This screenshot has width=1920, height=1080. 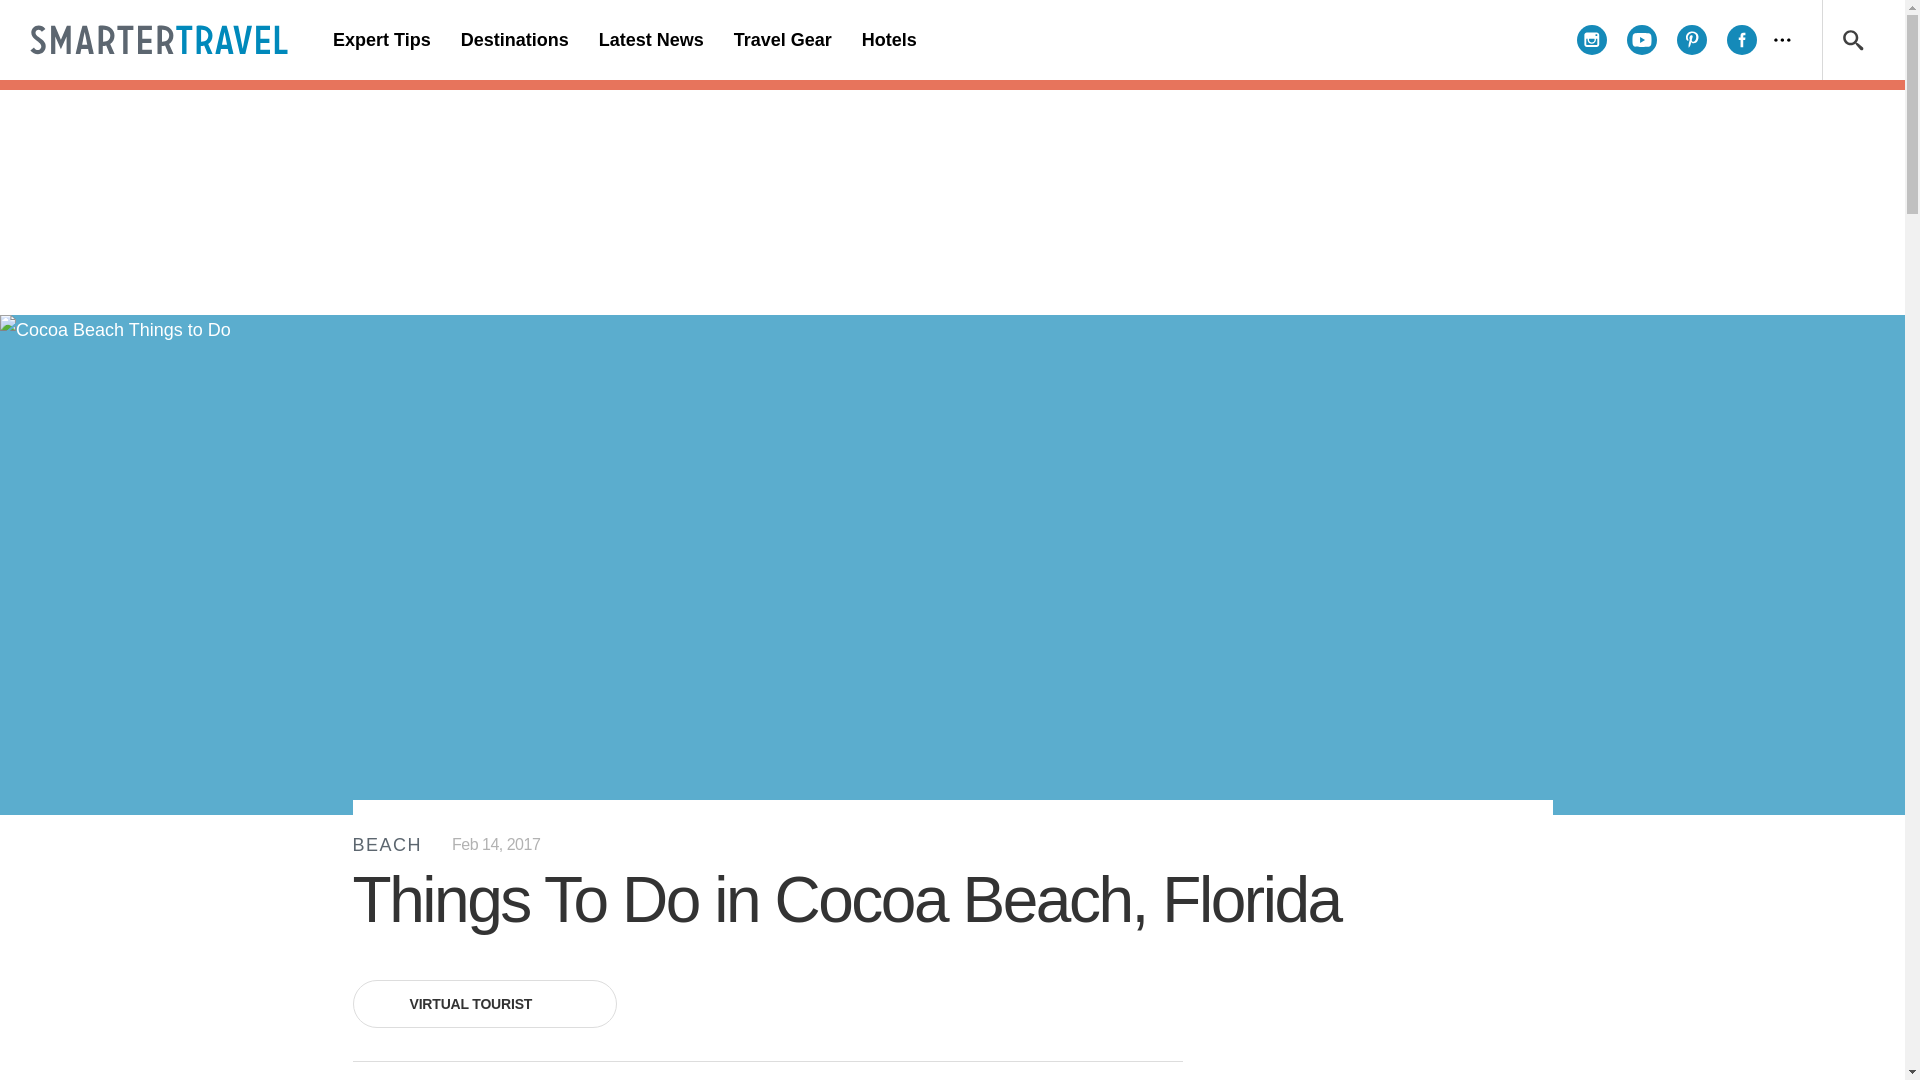 I want to click on Destinations, so click(x=514, y=40).